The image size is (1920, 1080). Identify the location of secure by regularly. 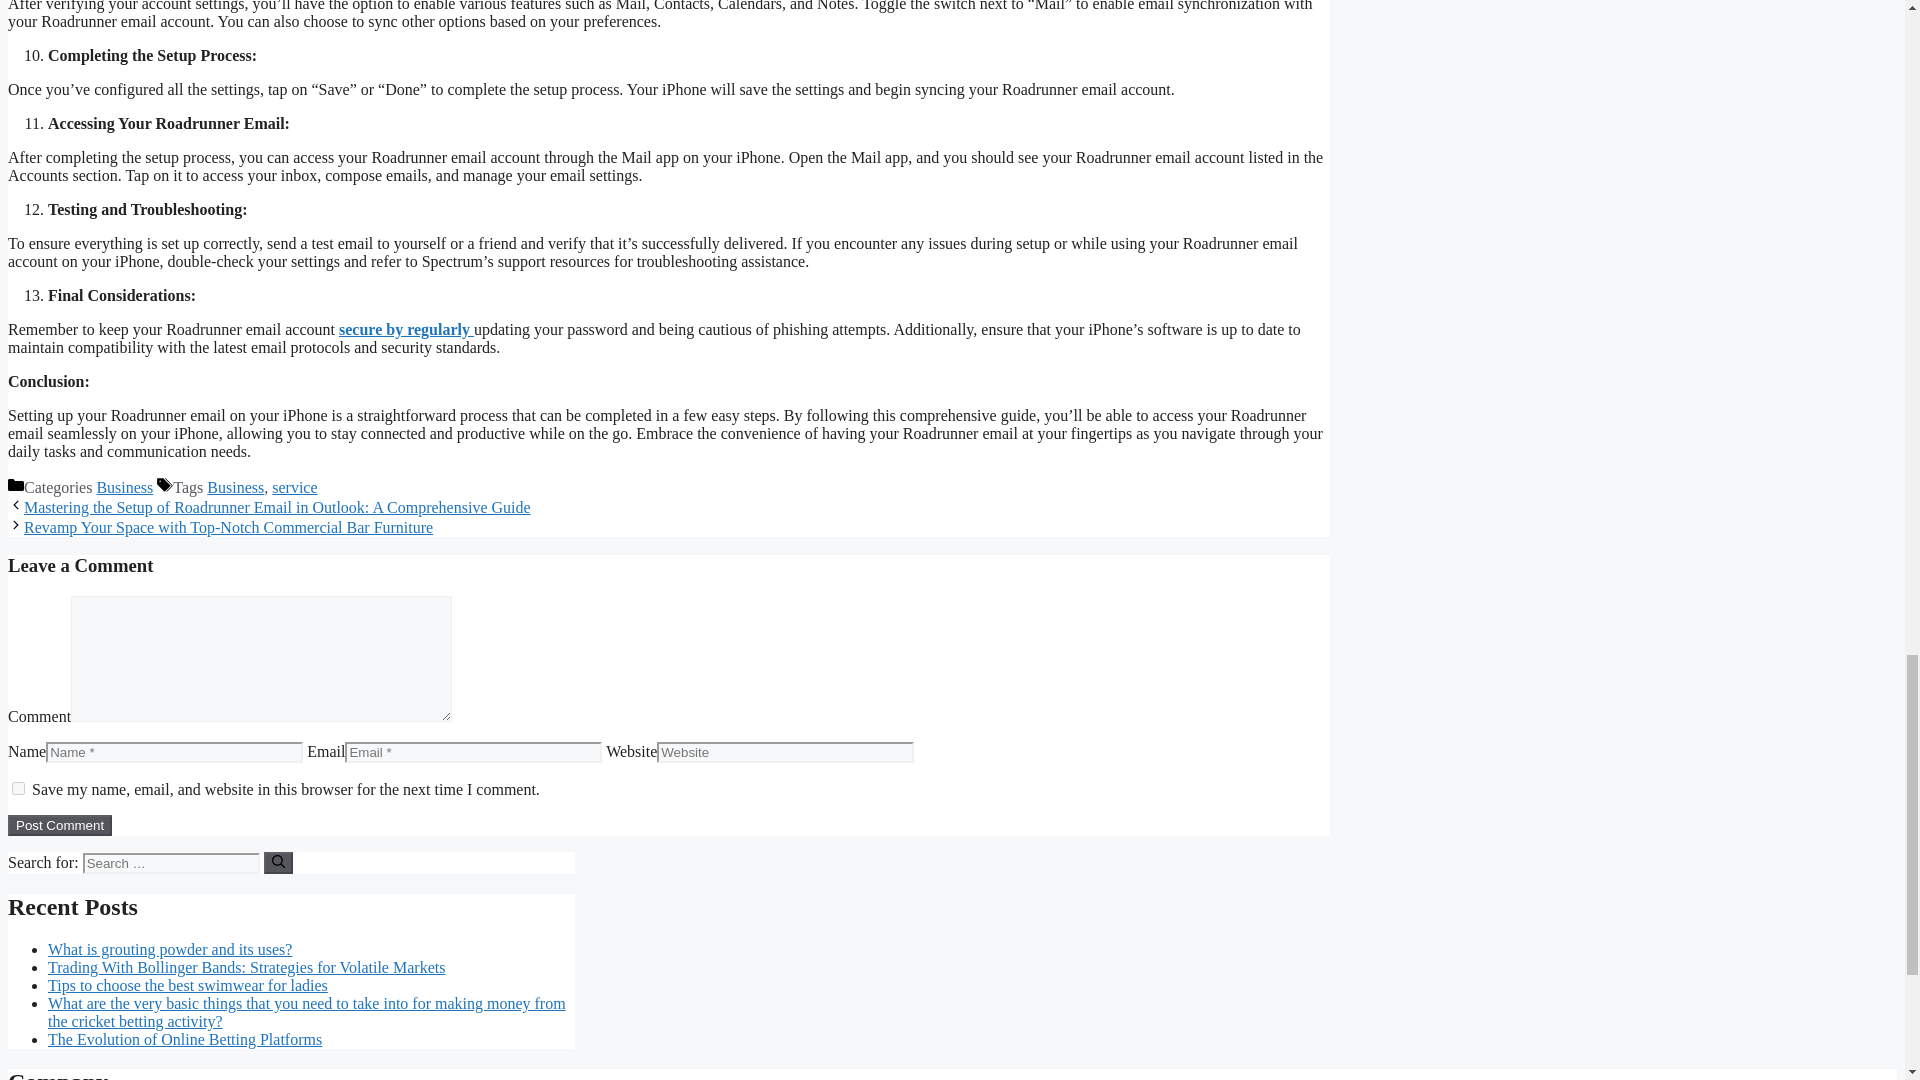
(406, 328).